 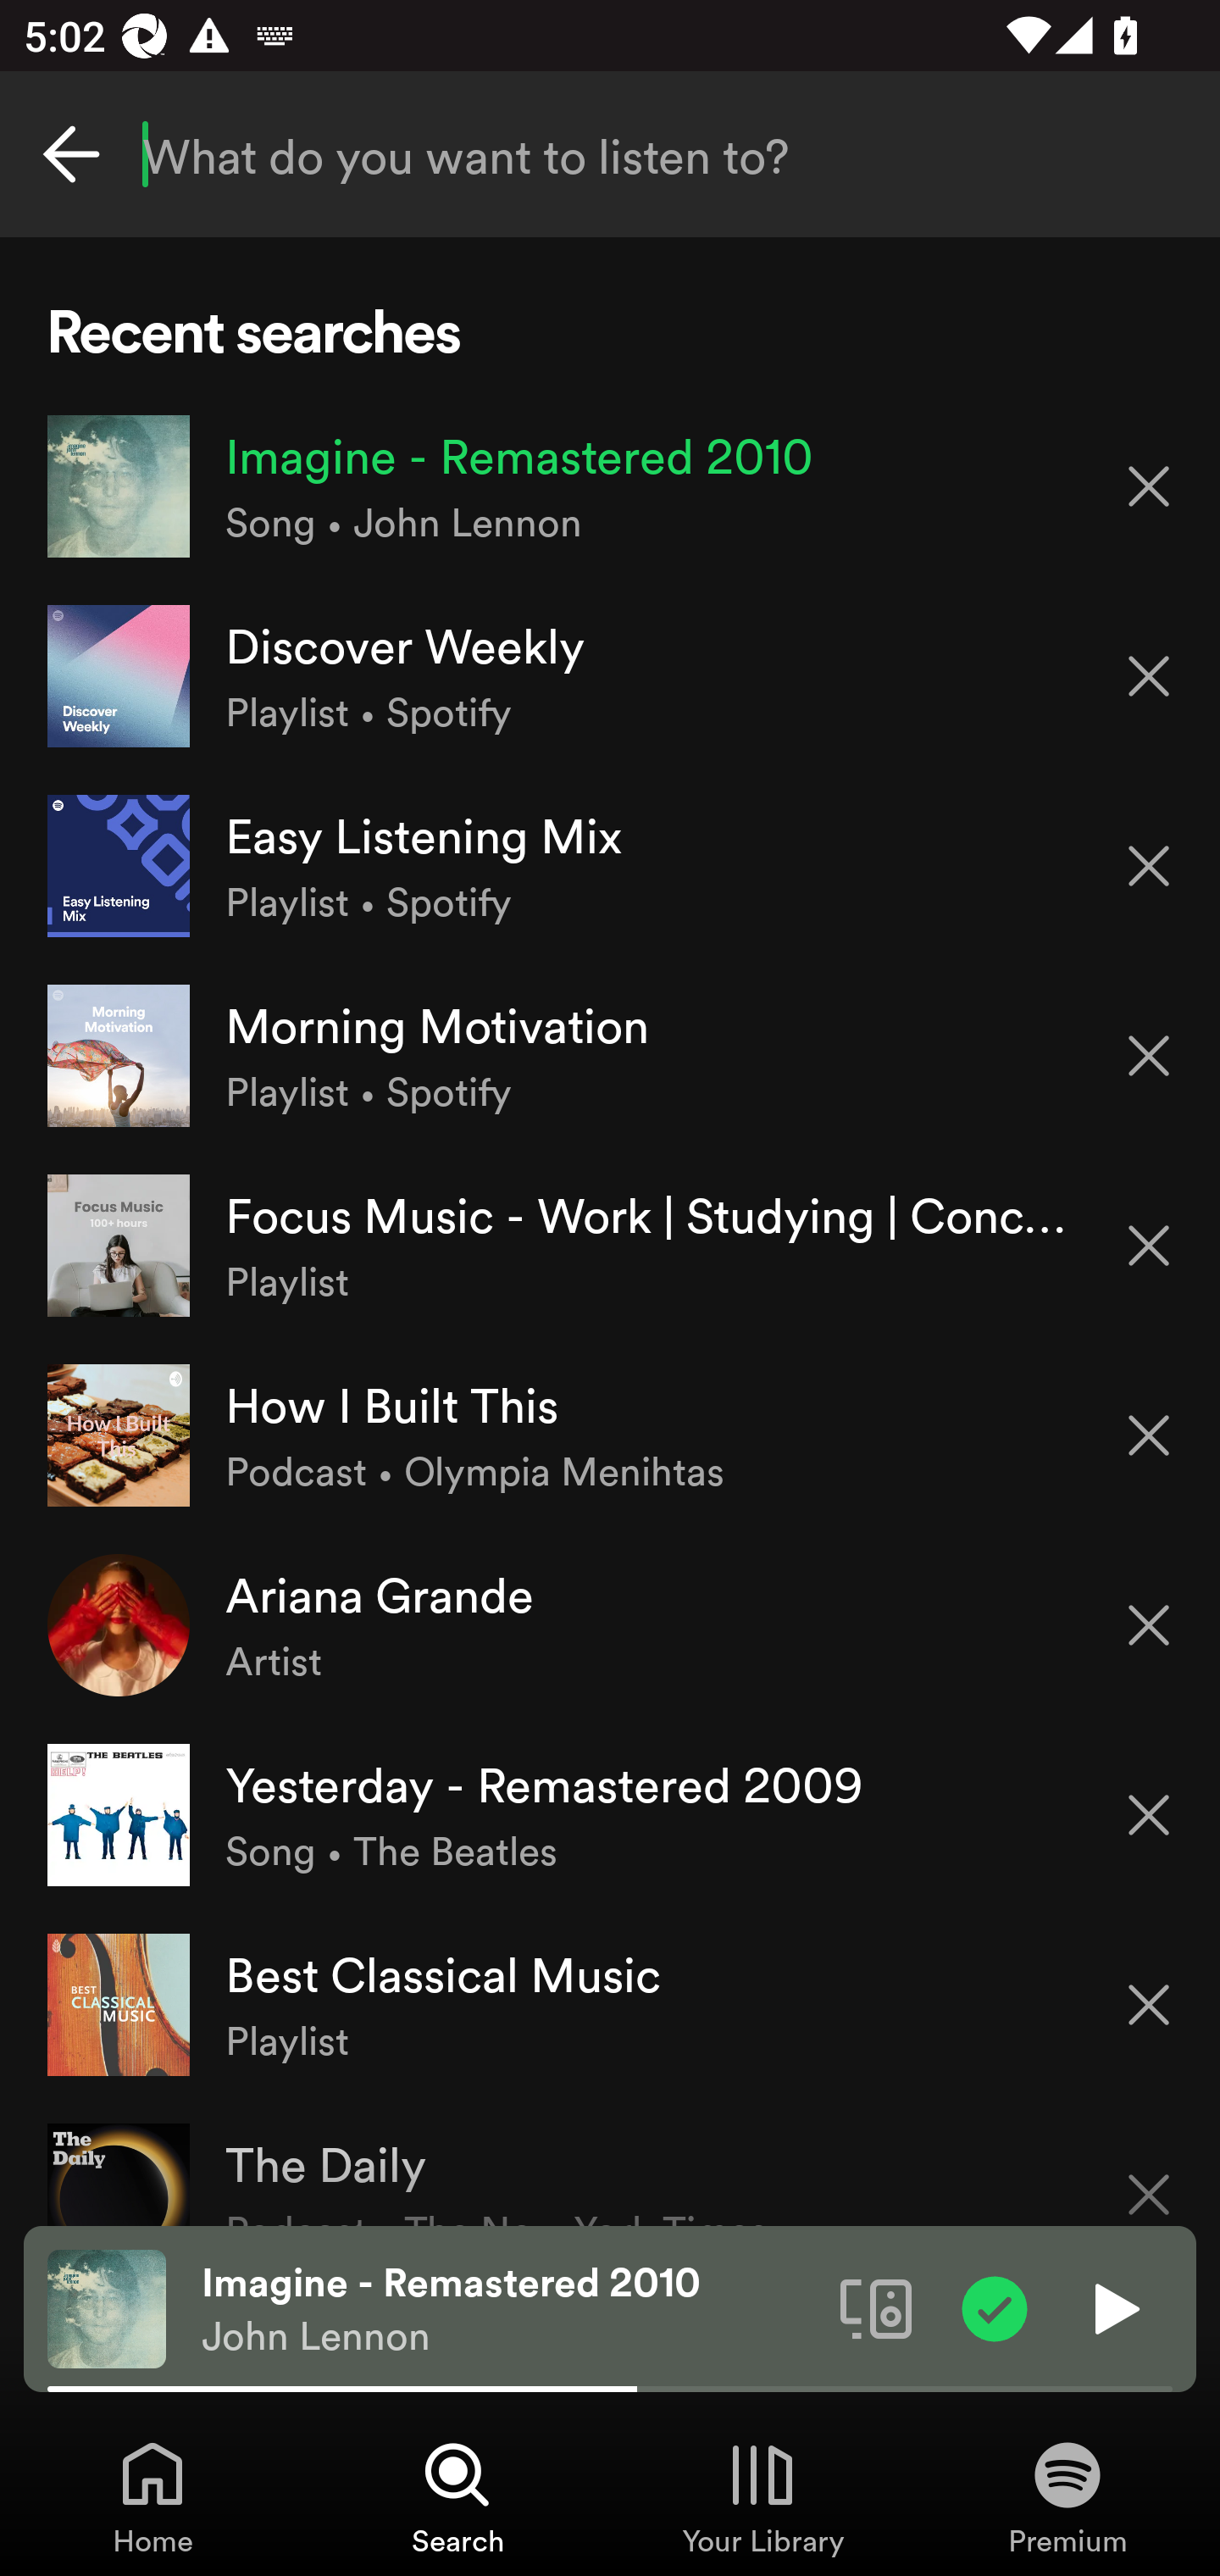 I want to click on Connect to a device. Opens the devices menu, so click(x=876, y=2307).